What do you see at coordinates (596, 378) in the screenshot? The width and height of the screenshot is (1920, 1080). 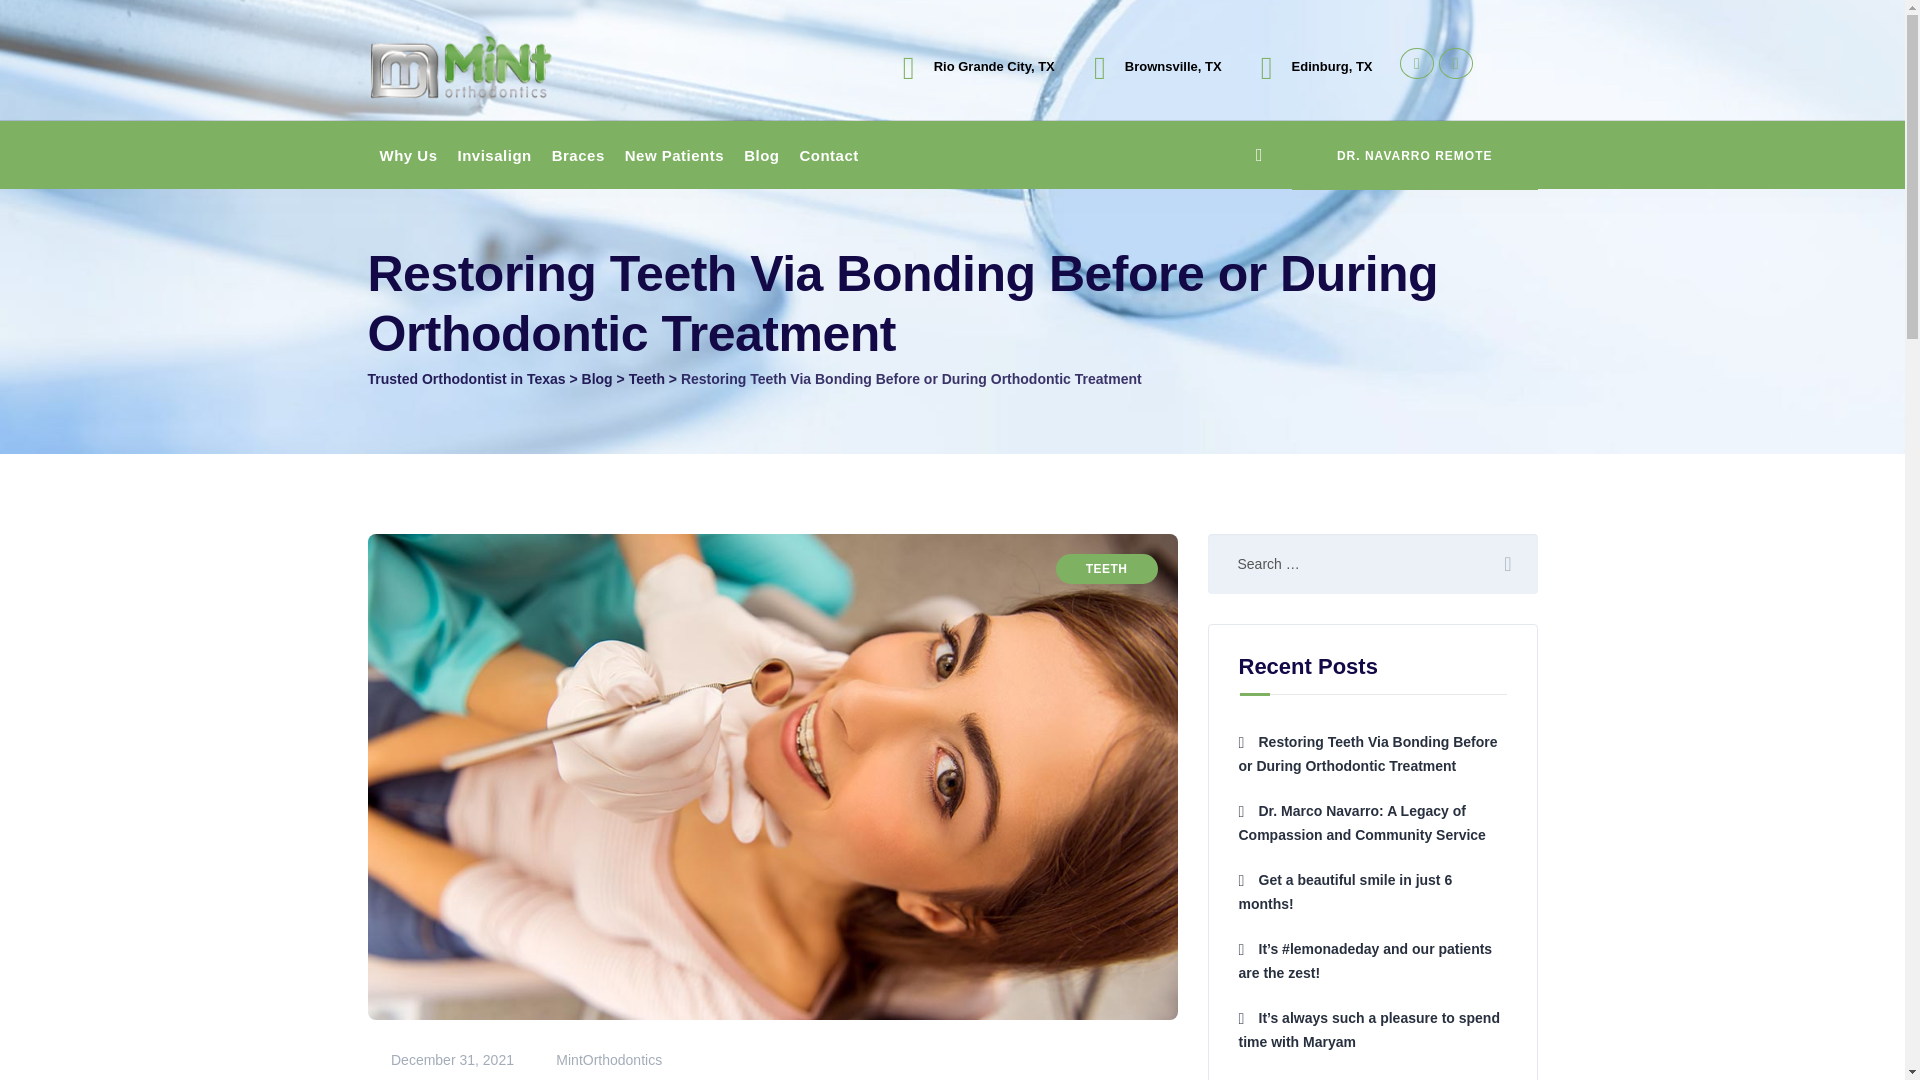 I see `Blog` at bounding box center [596, 378].